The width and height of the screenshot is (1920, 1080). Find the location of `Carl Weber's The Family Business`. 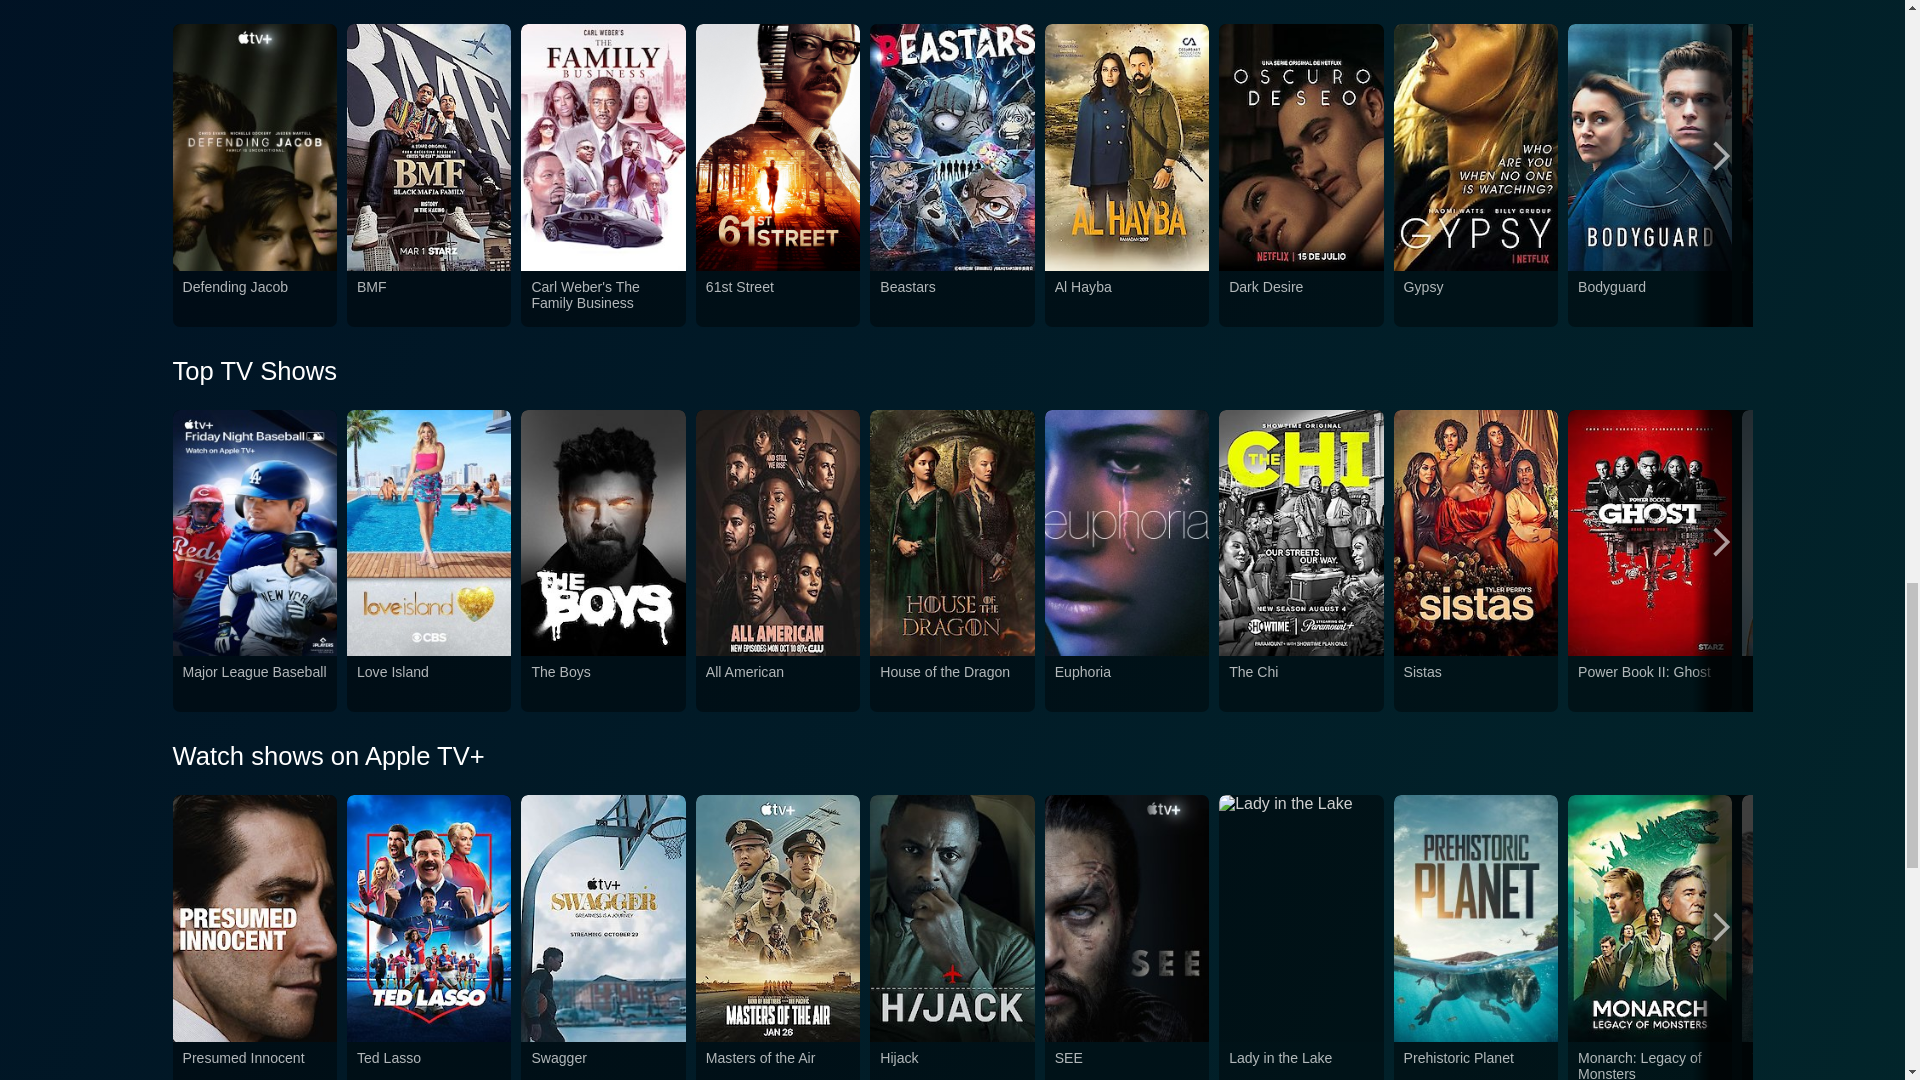

Carl Weber's The Family Business is located at coordinates (603, 298).